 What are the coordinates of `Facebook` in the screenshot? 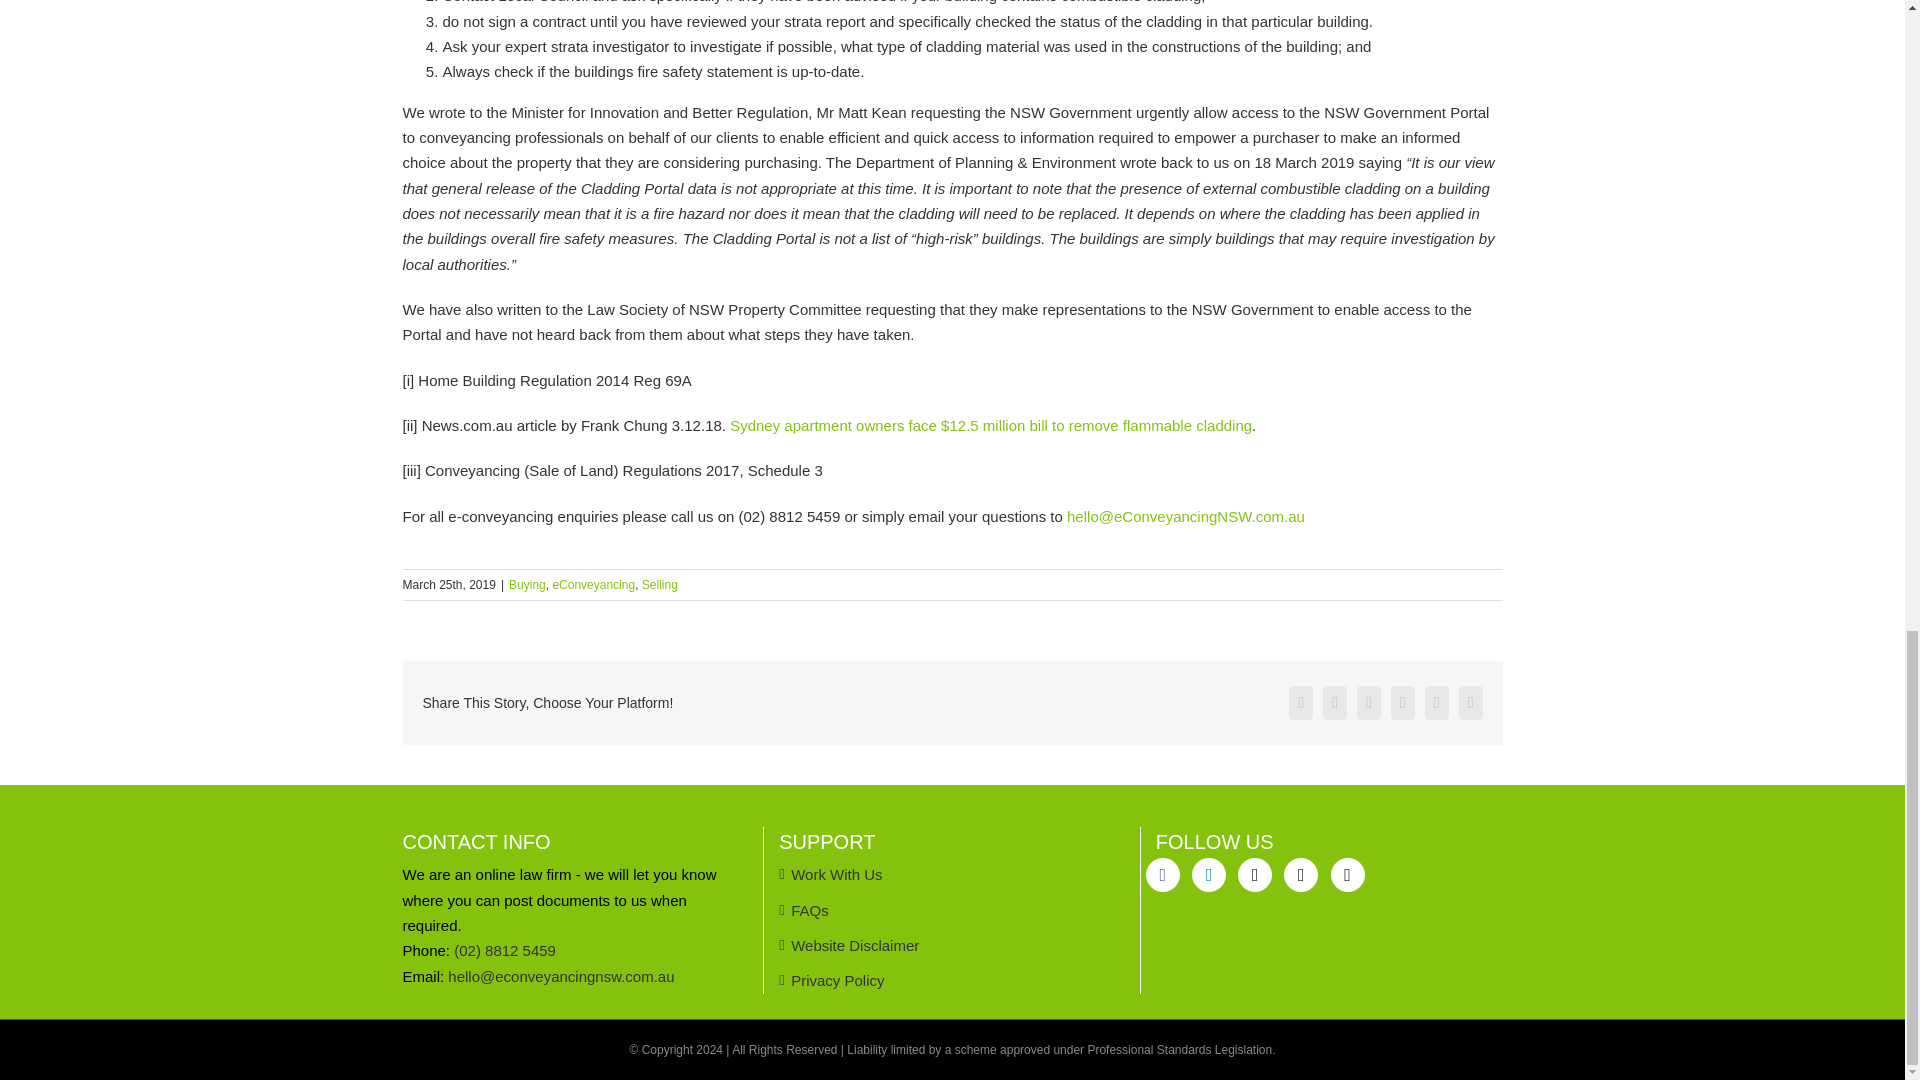 It's located at (1163, 874).